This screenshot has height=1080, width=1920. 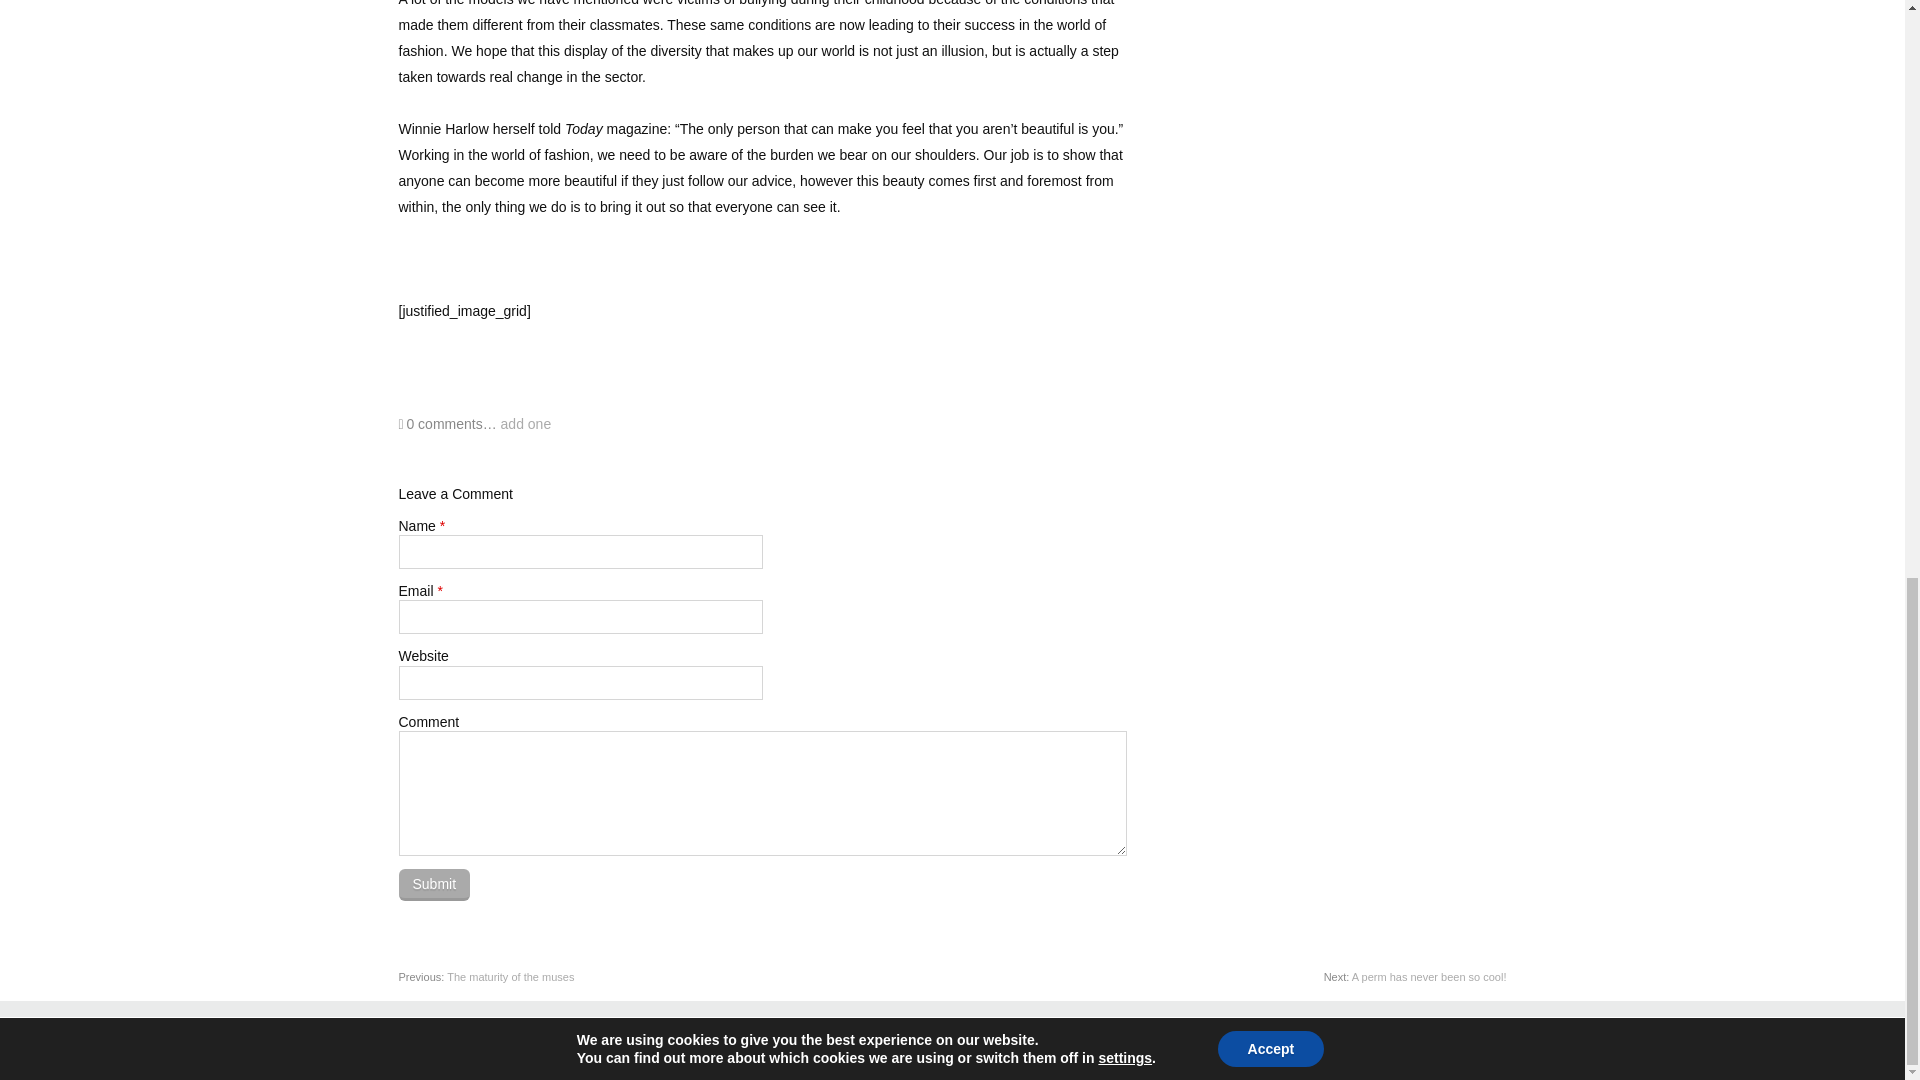 I want to click on add one, so click(x=526, y=424).